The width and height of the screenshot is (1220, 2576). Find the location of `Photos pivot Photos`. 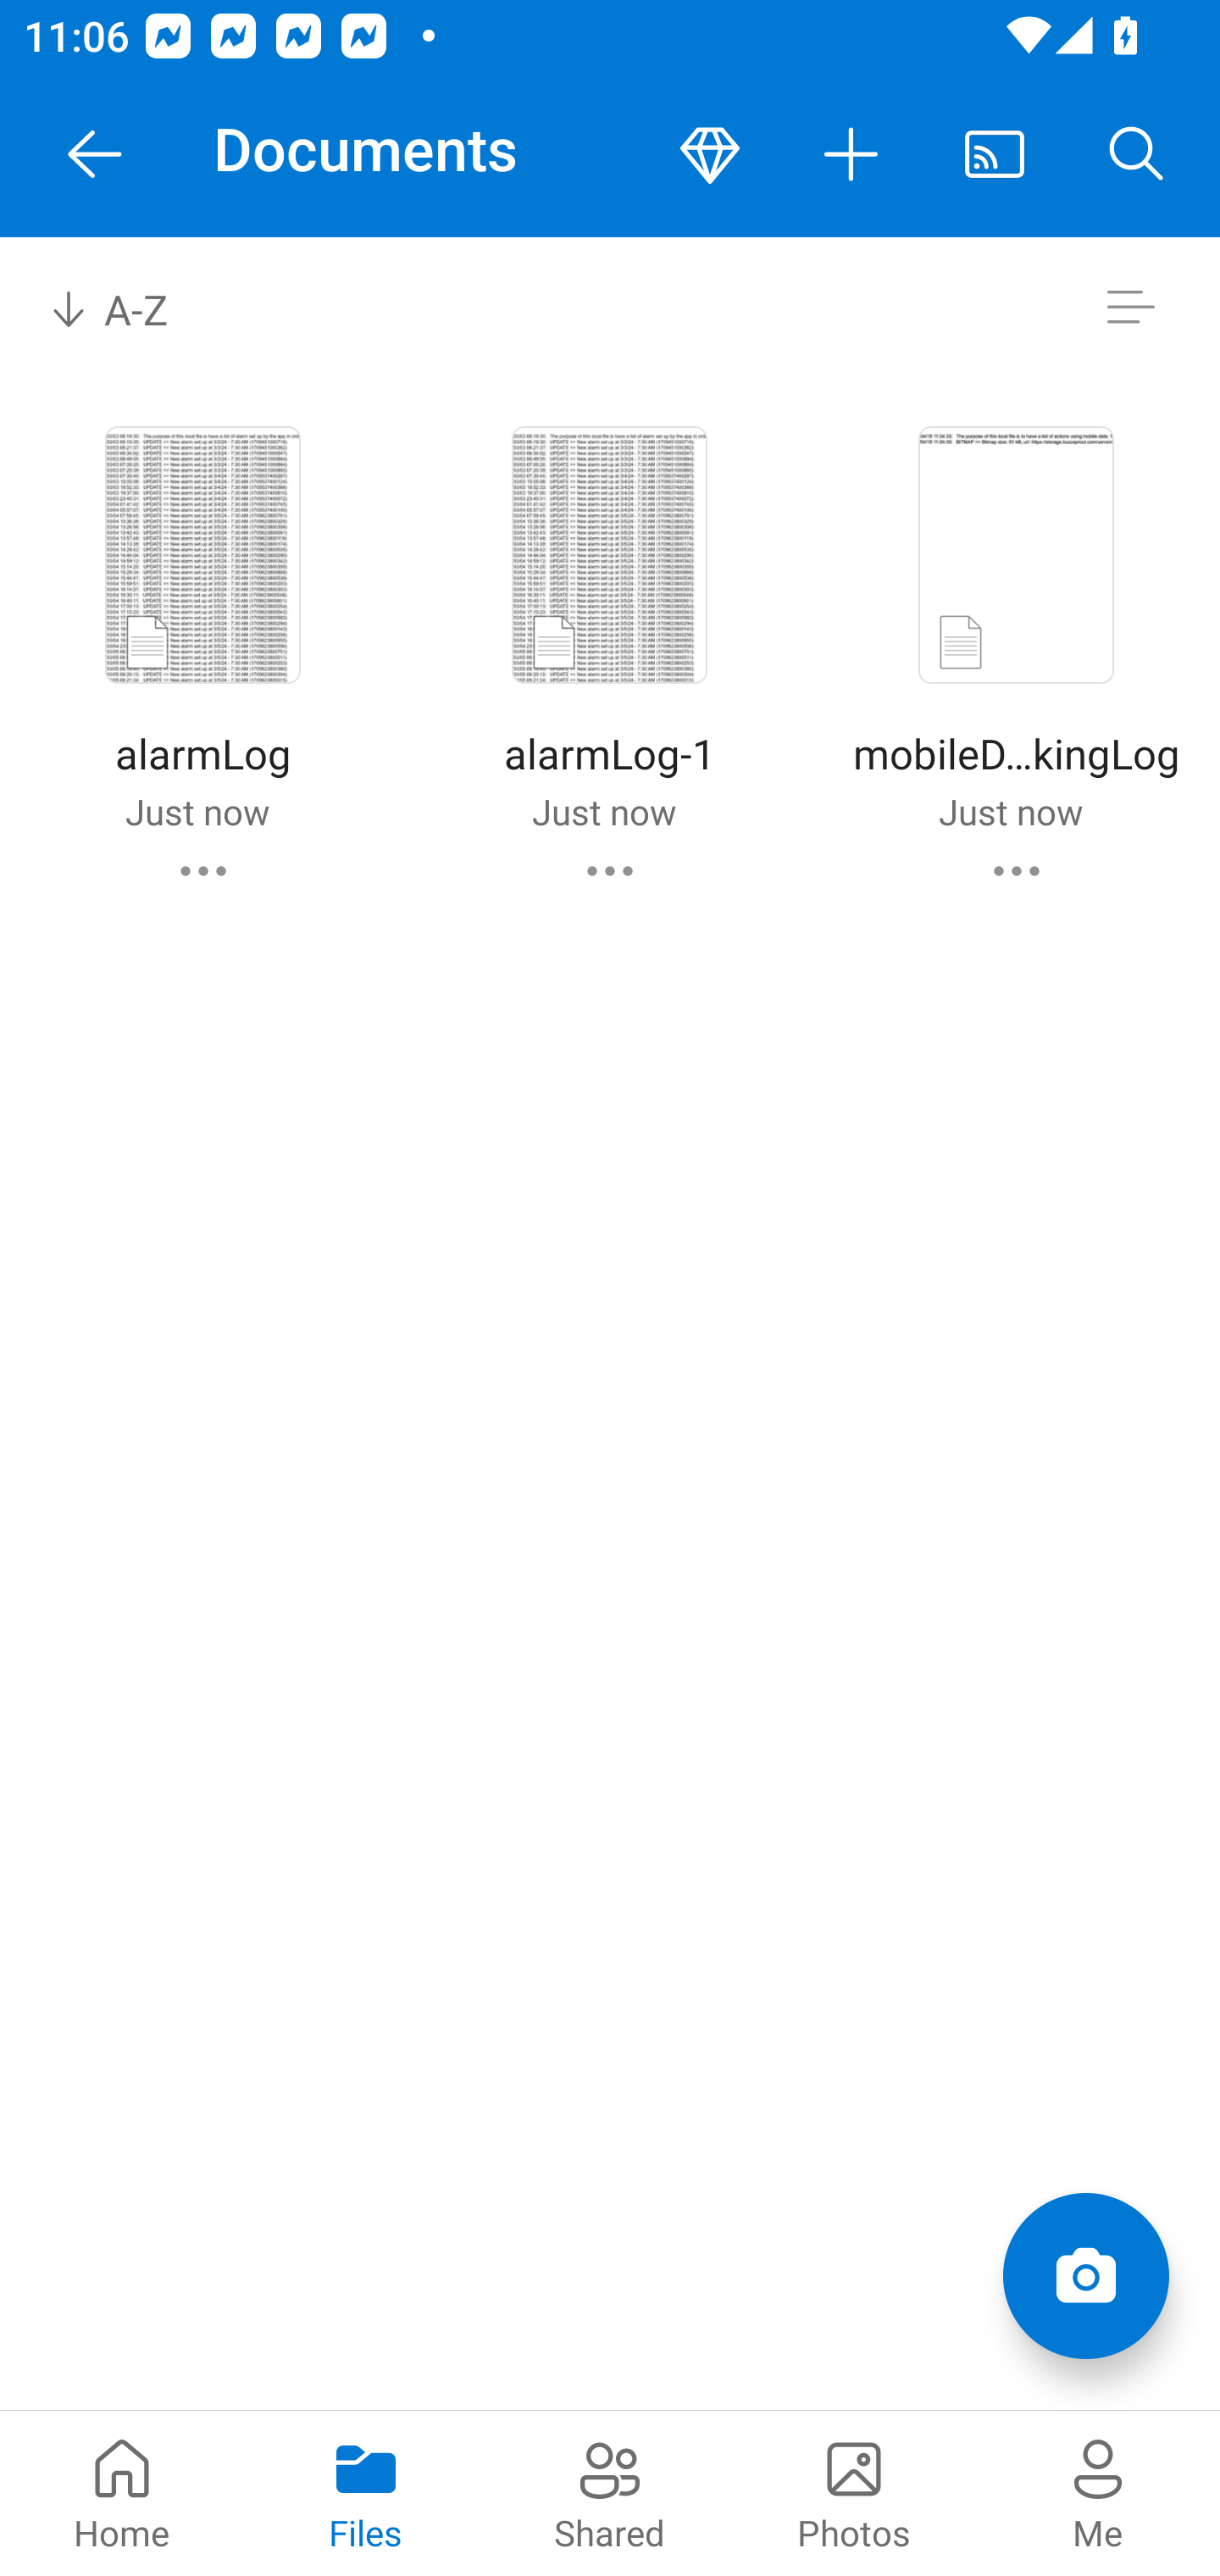

Photos pivot Photos is located at coordinates (854, 2493).